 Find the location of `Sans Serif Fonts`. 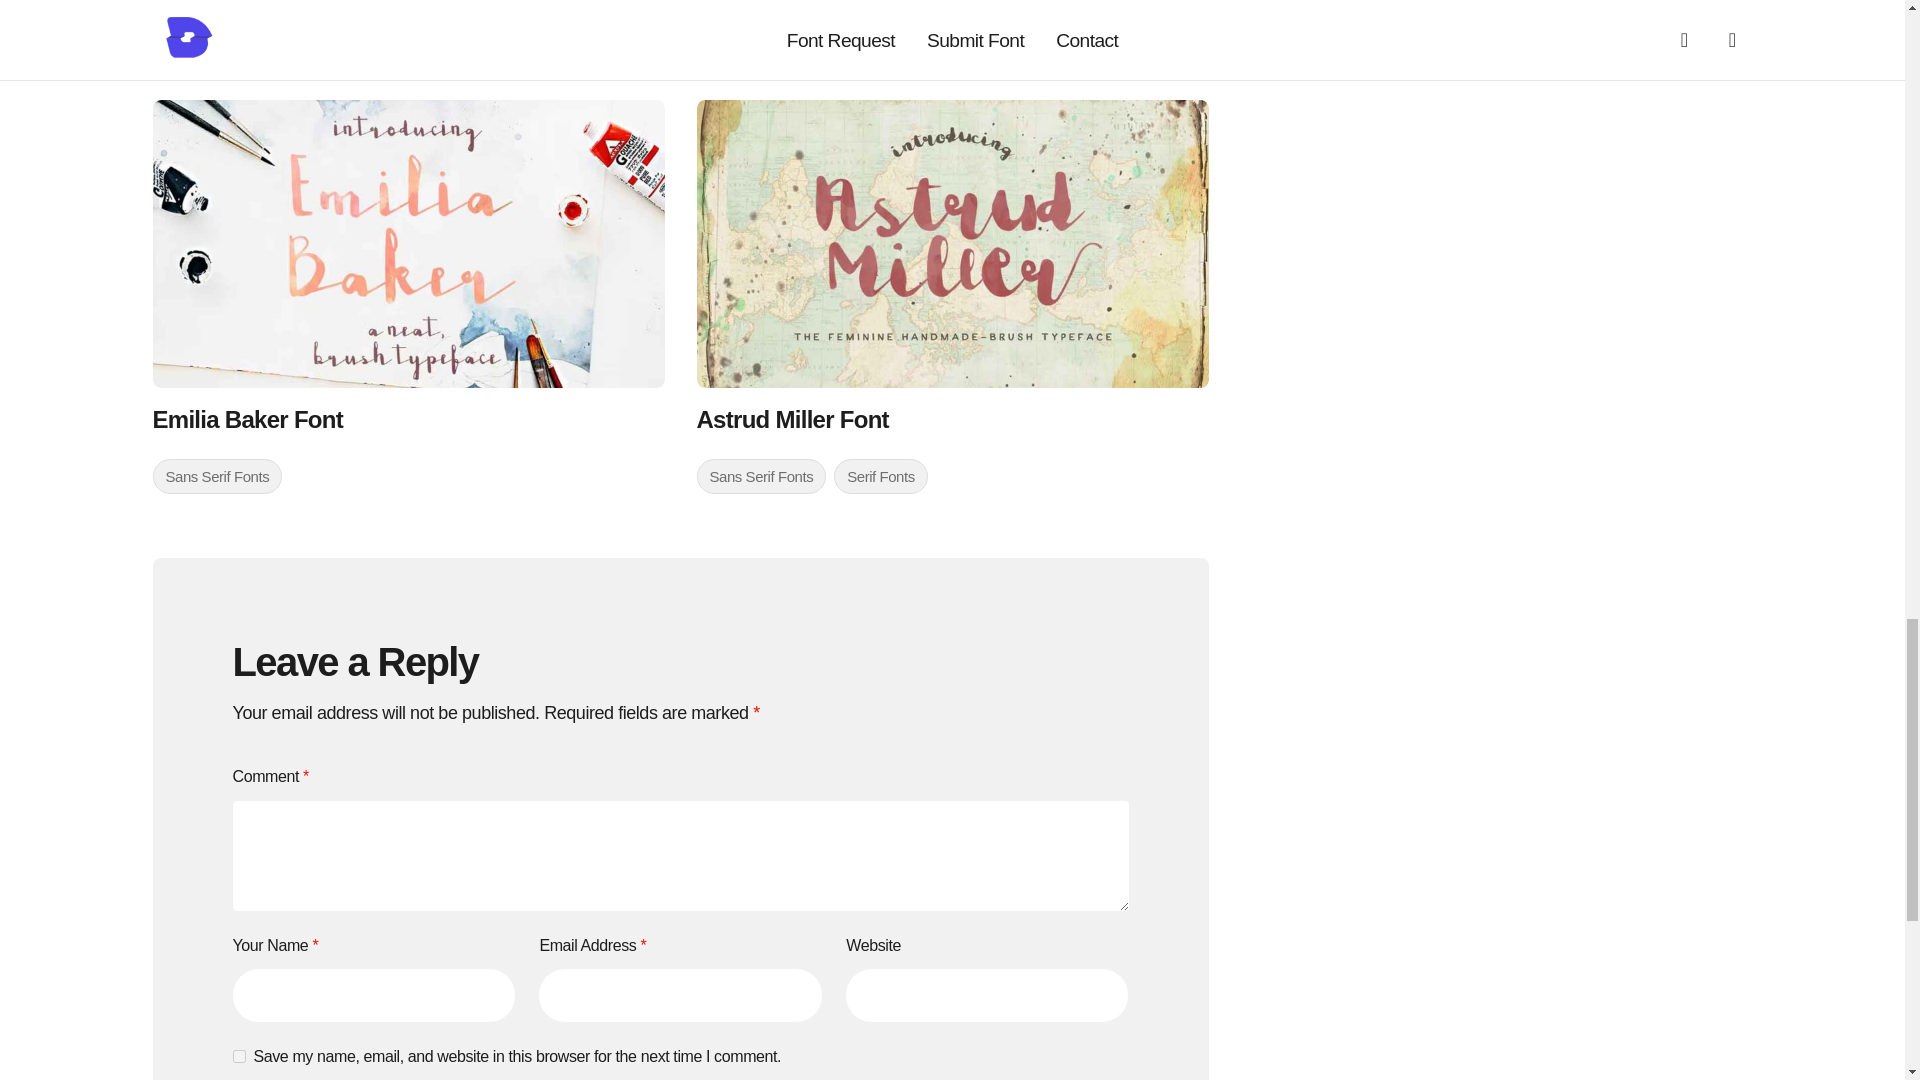

Sans Serif Fonts is located at coordinates (216, 10).